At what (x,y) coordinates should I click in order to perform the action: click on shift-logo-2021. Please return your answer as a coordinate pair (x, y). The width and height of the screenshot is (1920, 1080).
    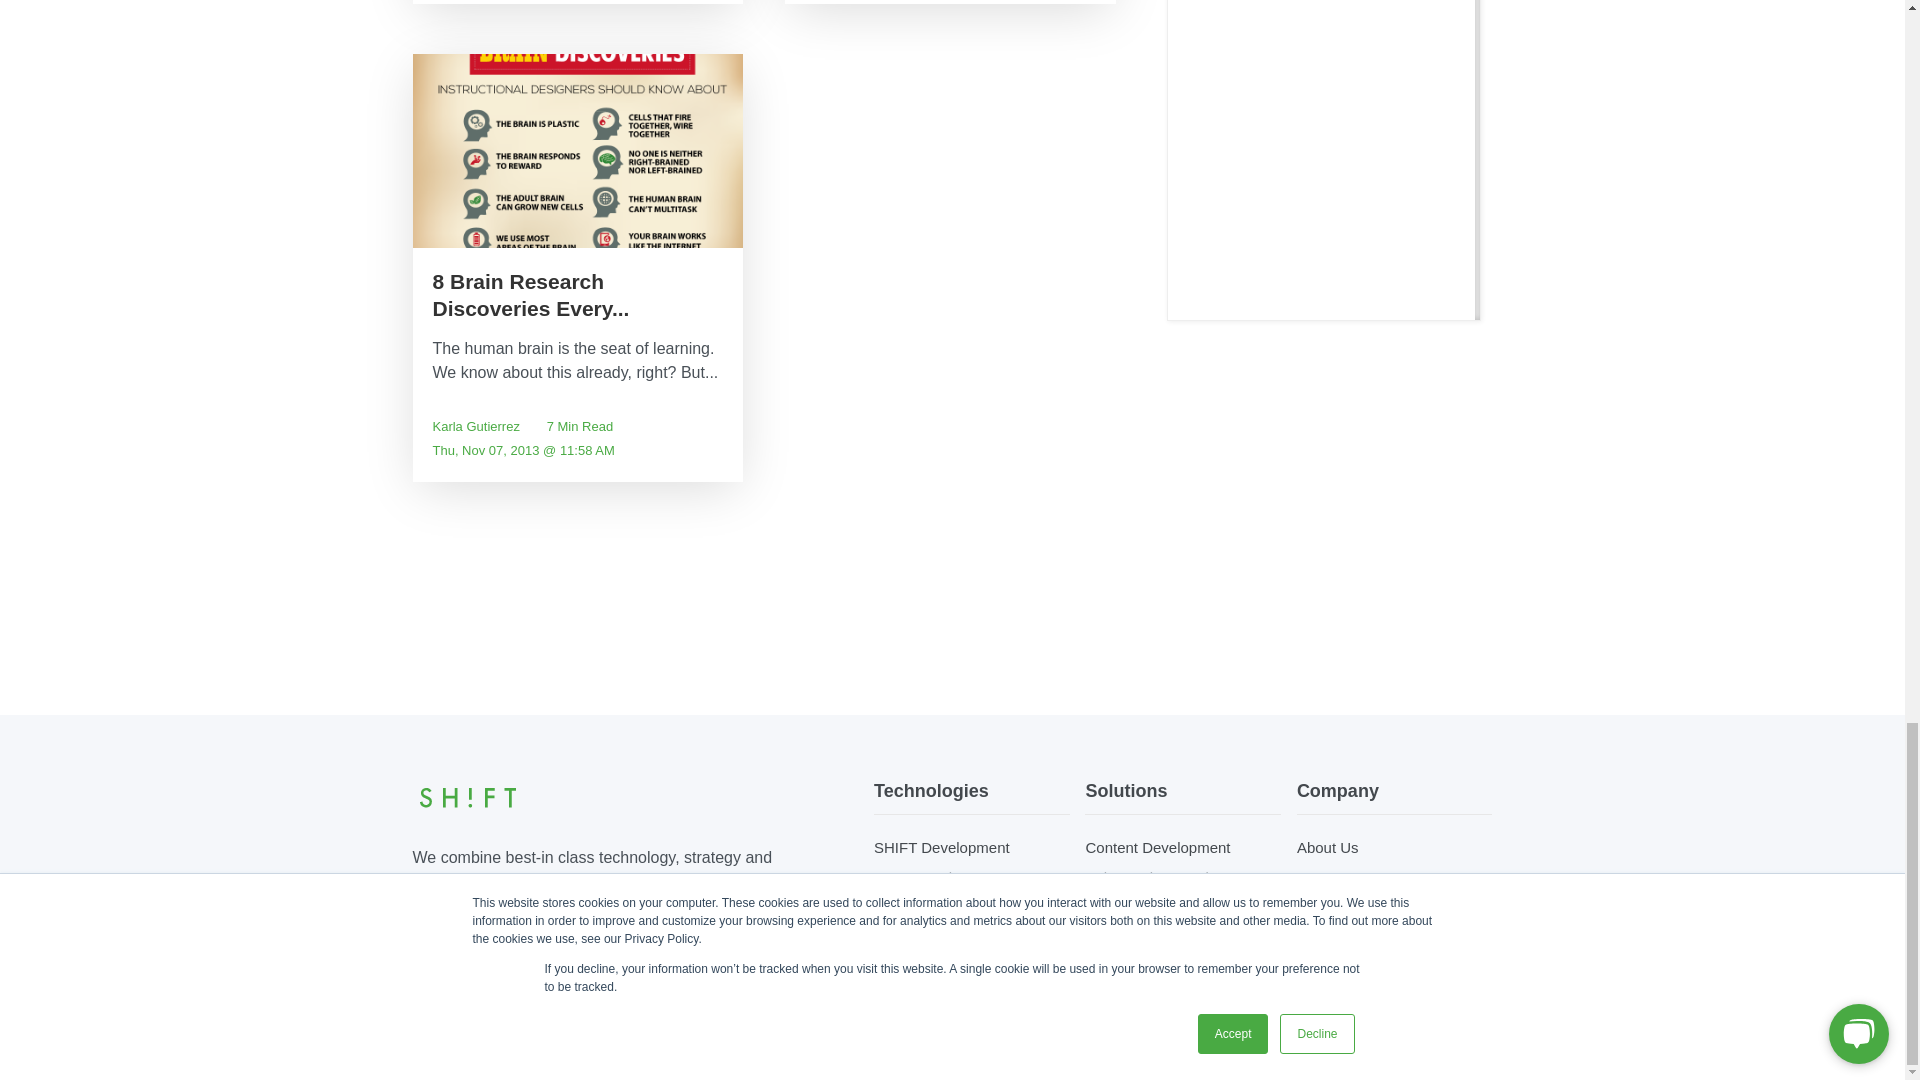
    Looking at the image, I should click on (467, 798).